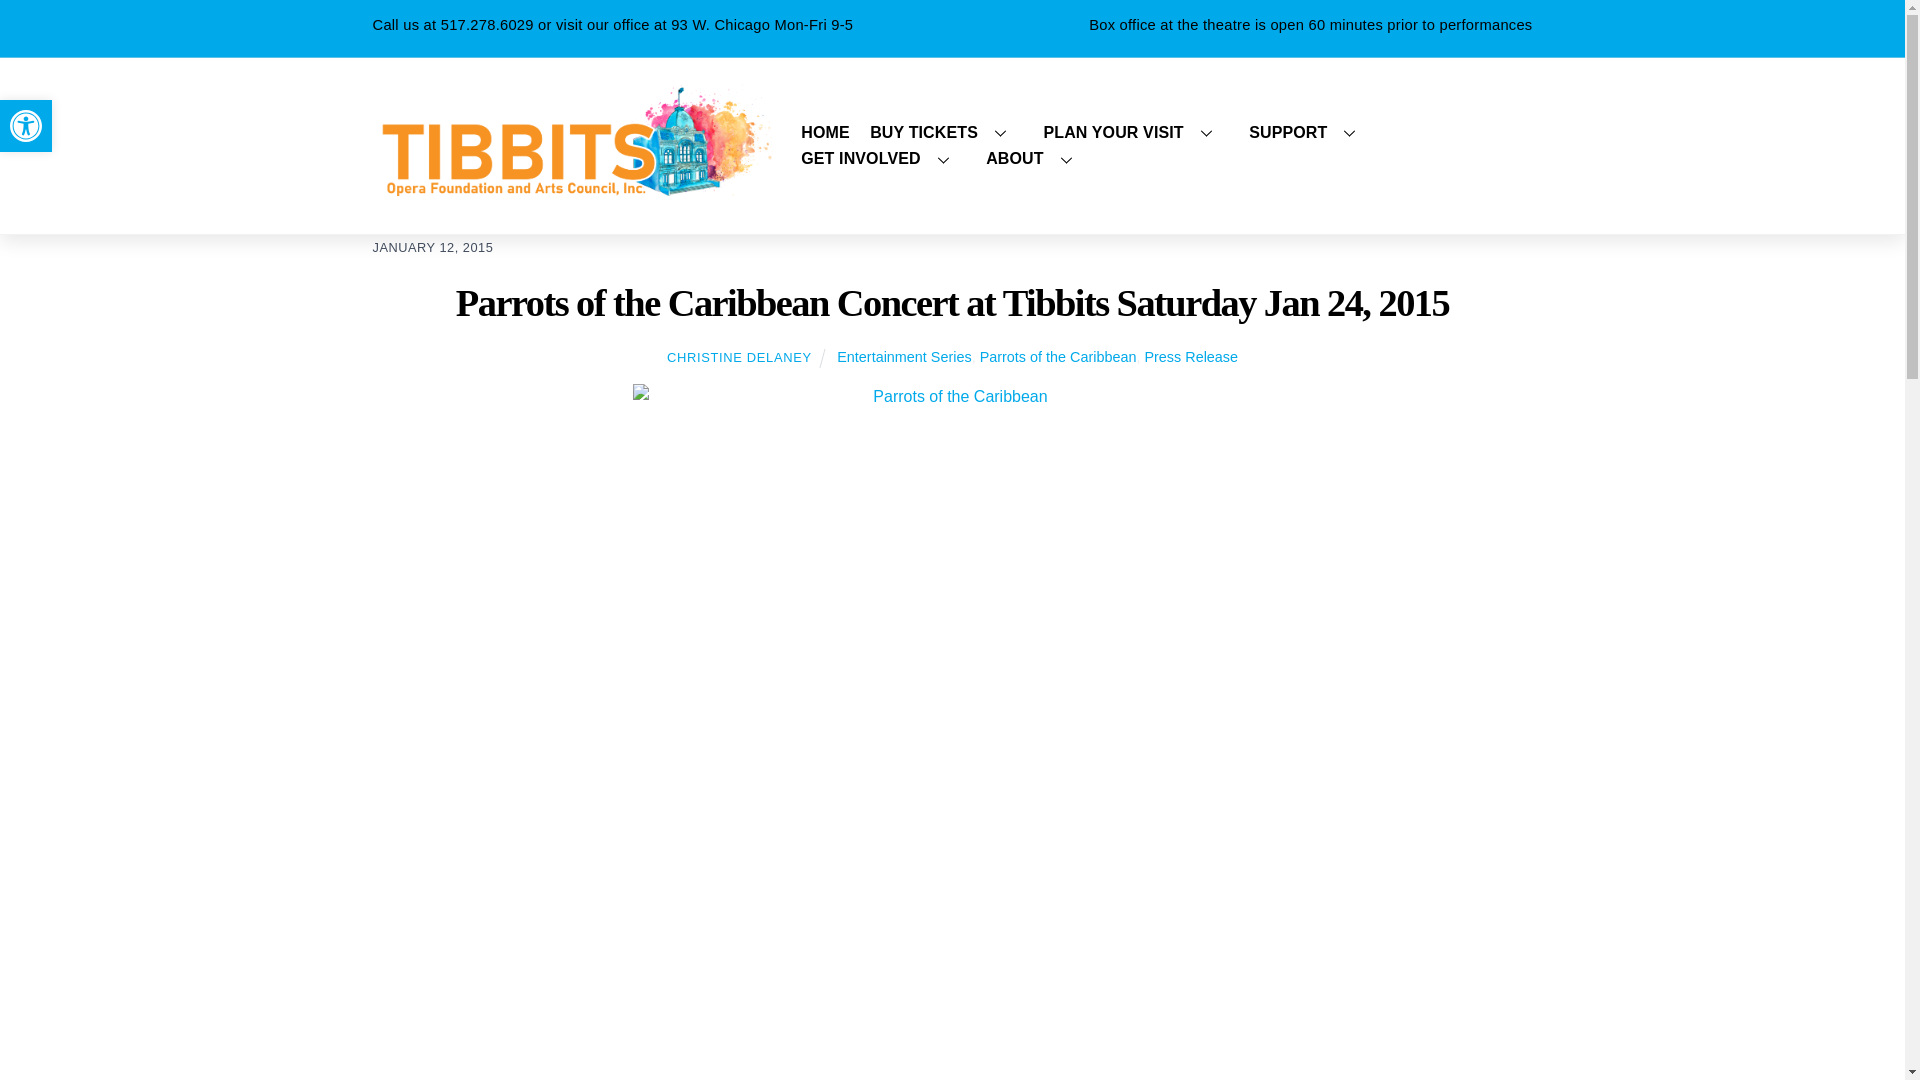  What do you see at coordinates (26, 126) in the screenshot?
I see `SUPPORT` at bounding box center [26, 126].